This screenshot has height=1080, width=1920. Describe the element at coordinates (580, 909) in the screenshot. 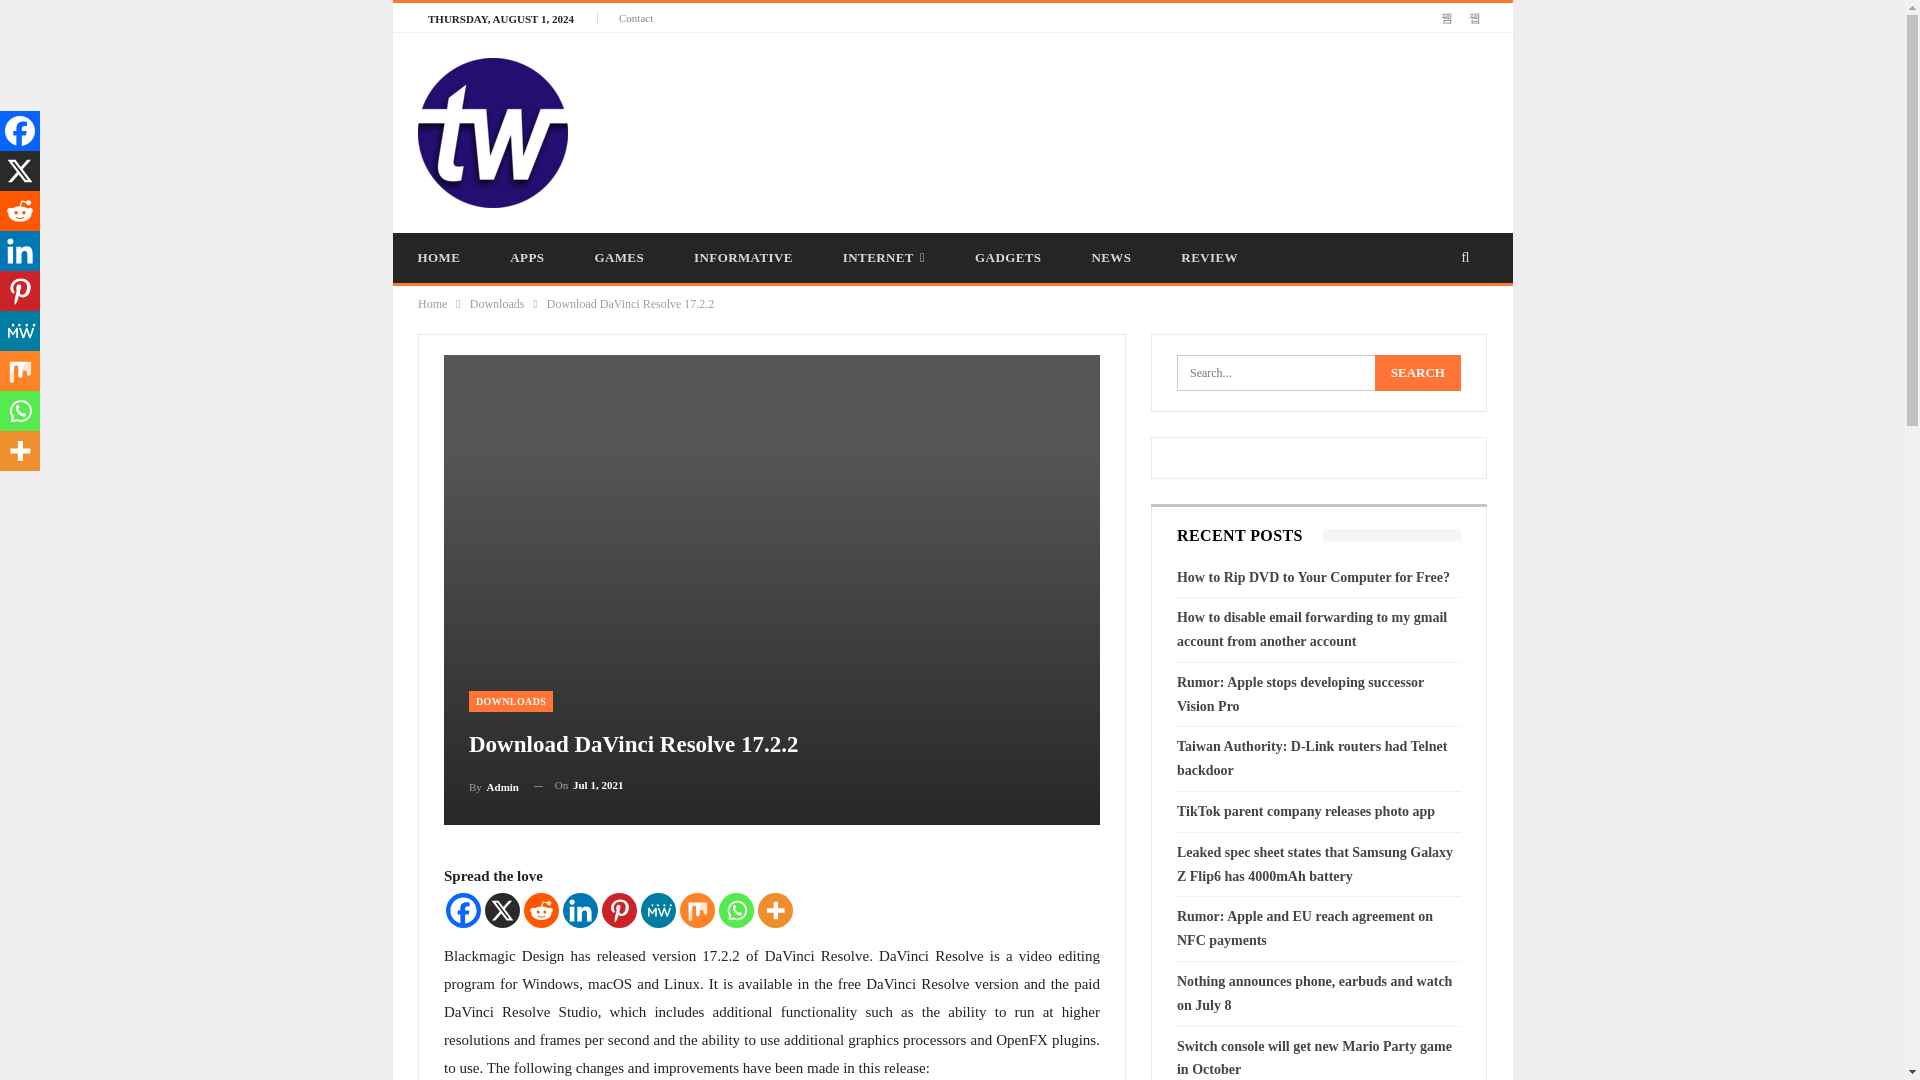

I see `Linkedin` at that location.